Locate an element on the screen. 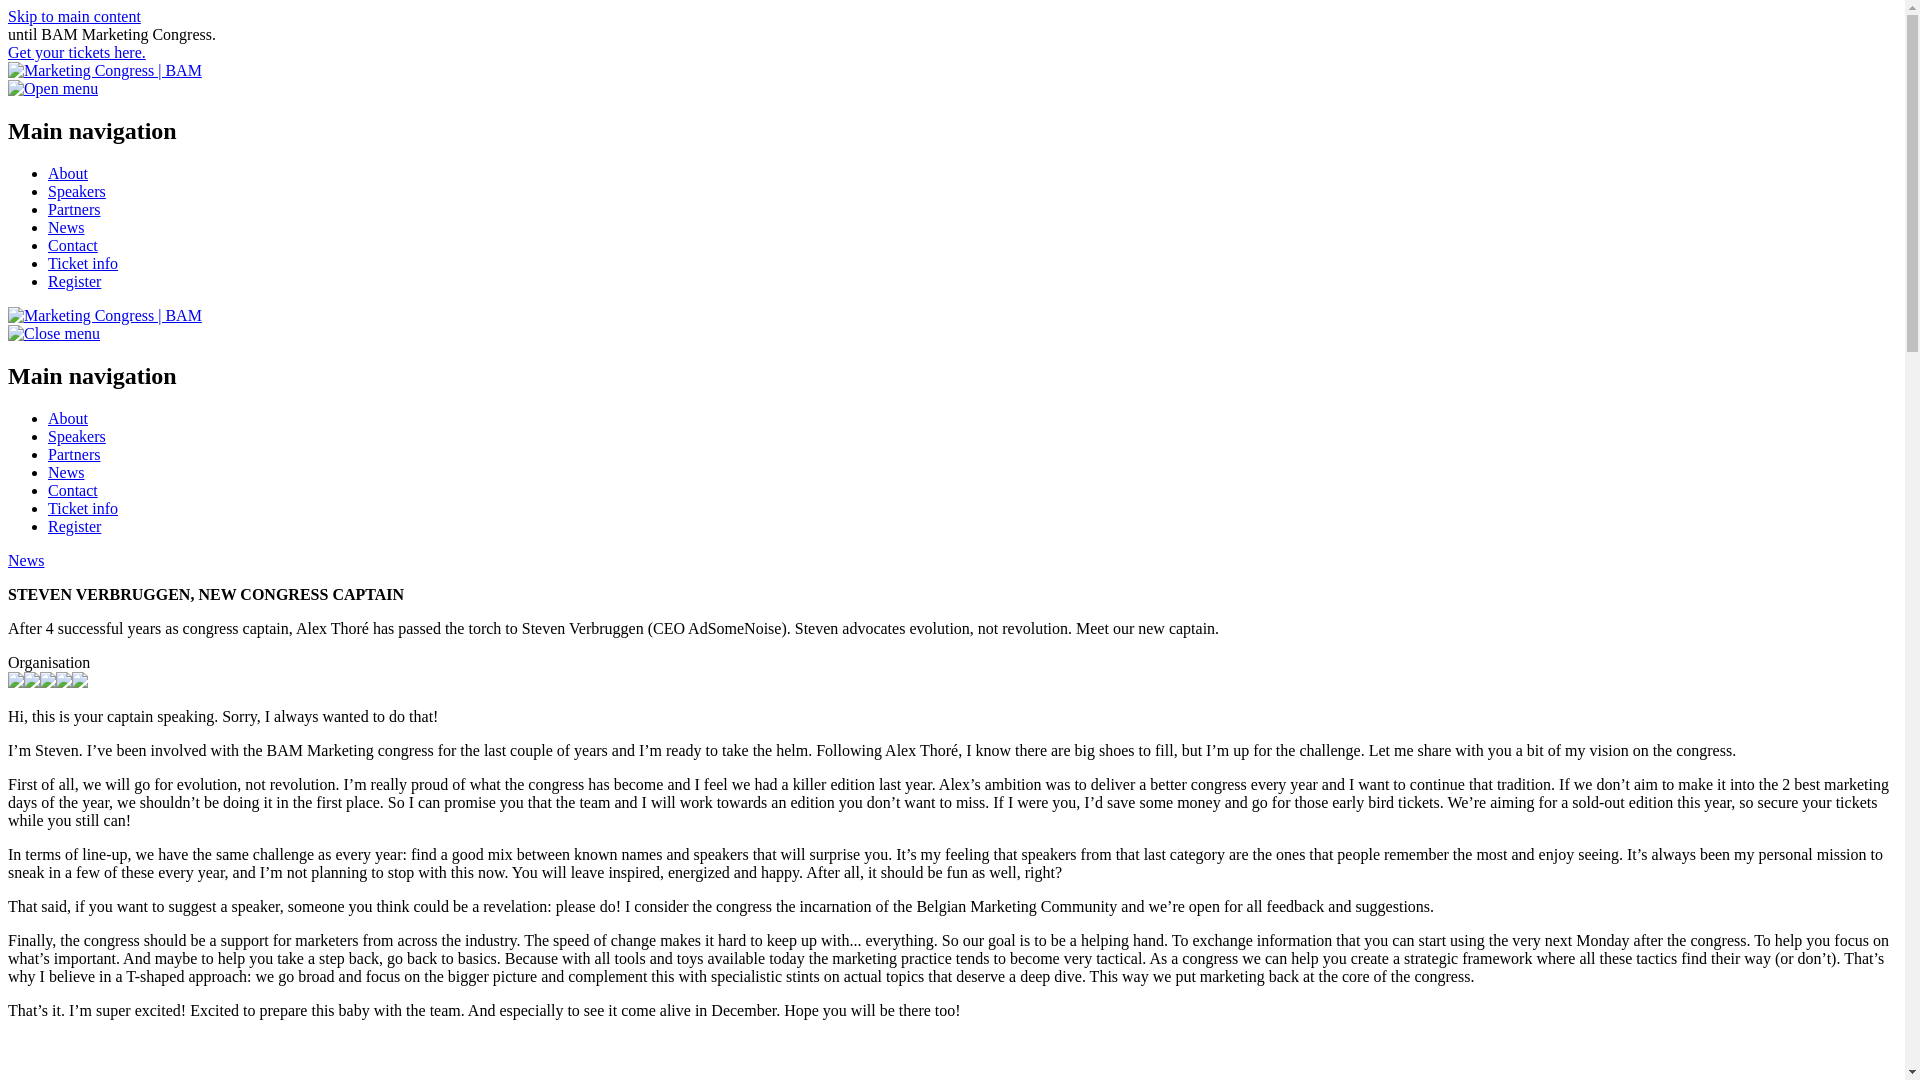 This screenshot has height=1080, width=1920. News is located at coordinates (26, 560).